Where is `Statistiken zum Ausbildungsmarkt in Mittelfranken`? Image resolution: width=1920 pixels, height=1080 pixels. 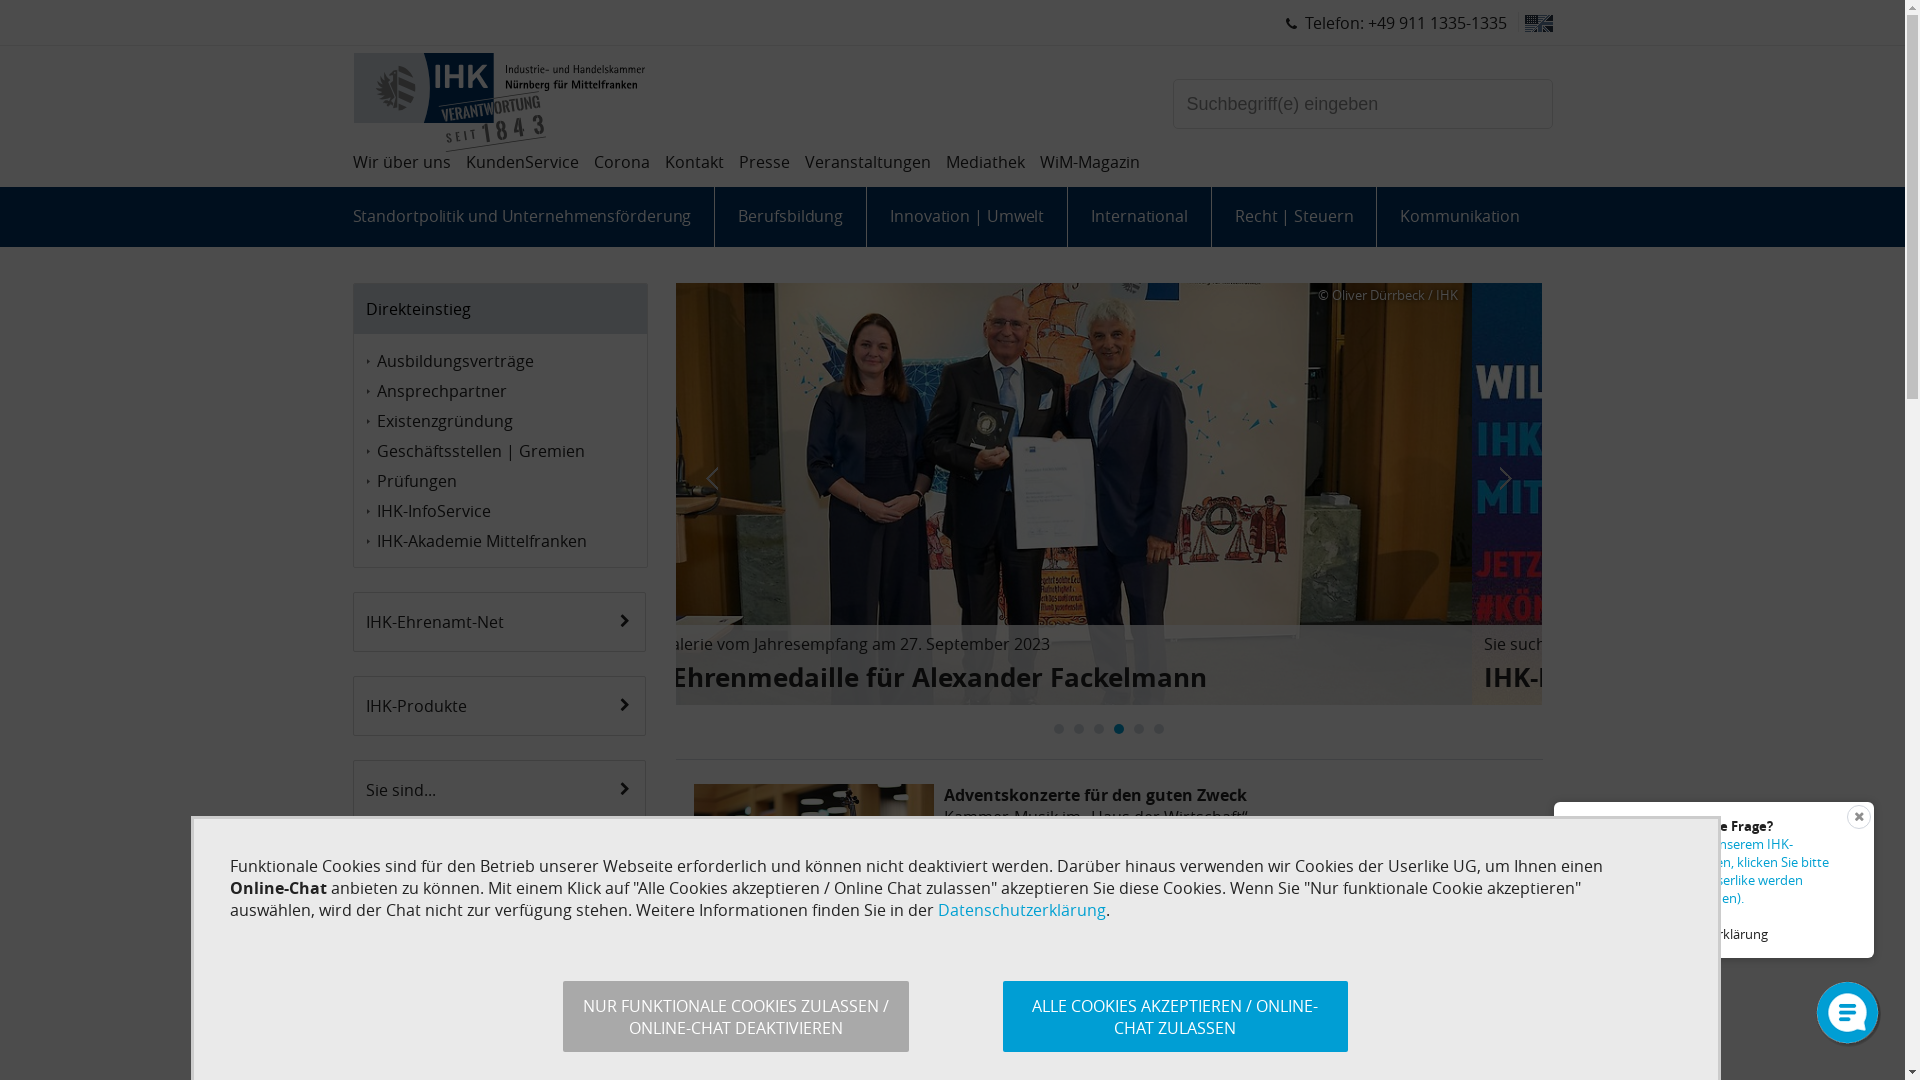 Statistiken zum Ausbildungsmarkt in Mittelfranken is located at coordinates (1140, 1016).